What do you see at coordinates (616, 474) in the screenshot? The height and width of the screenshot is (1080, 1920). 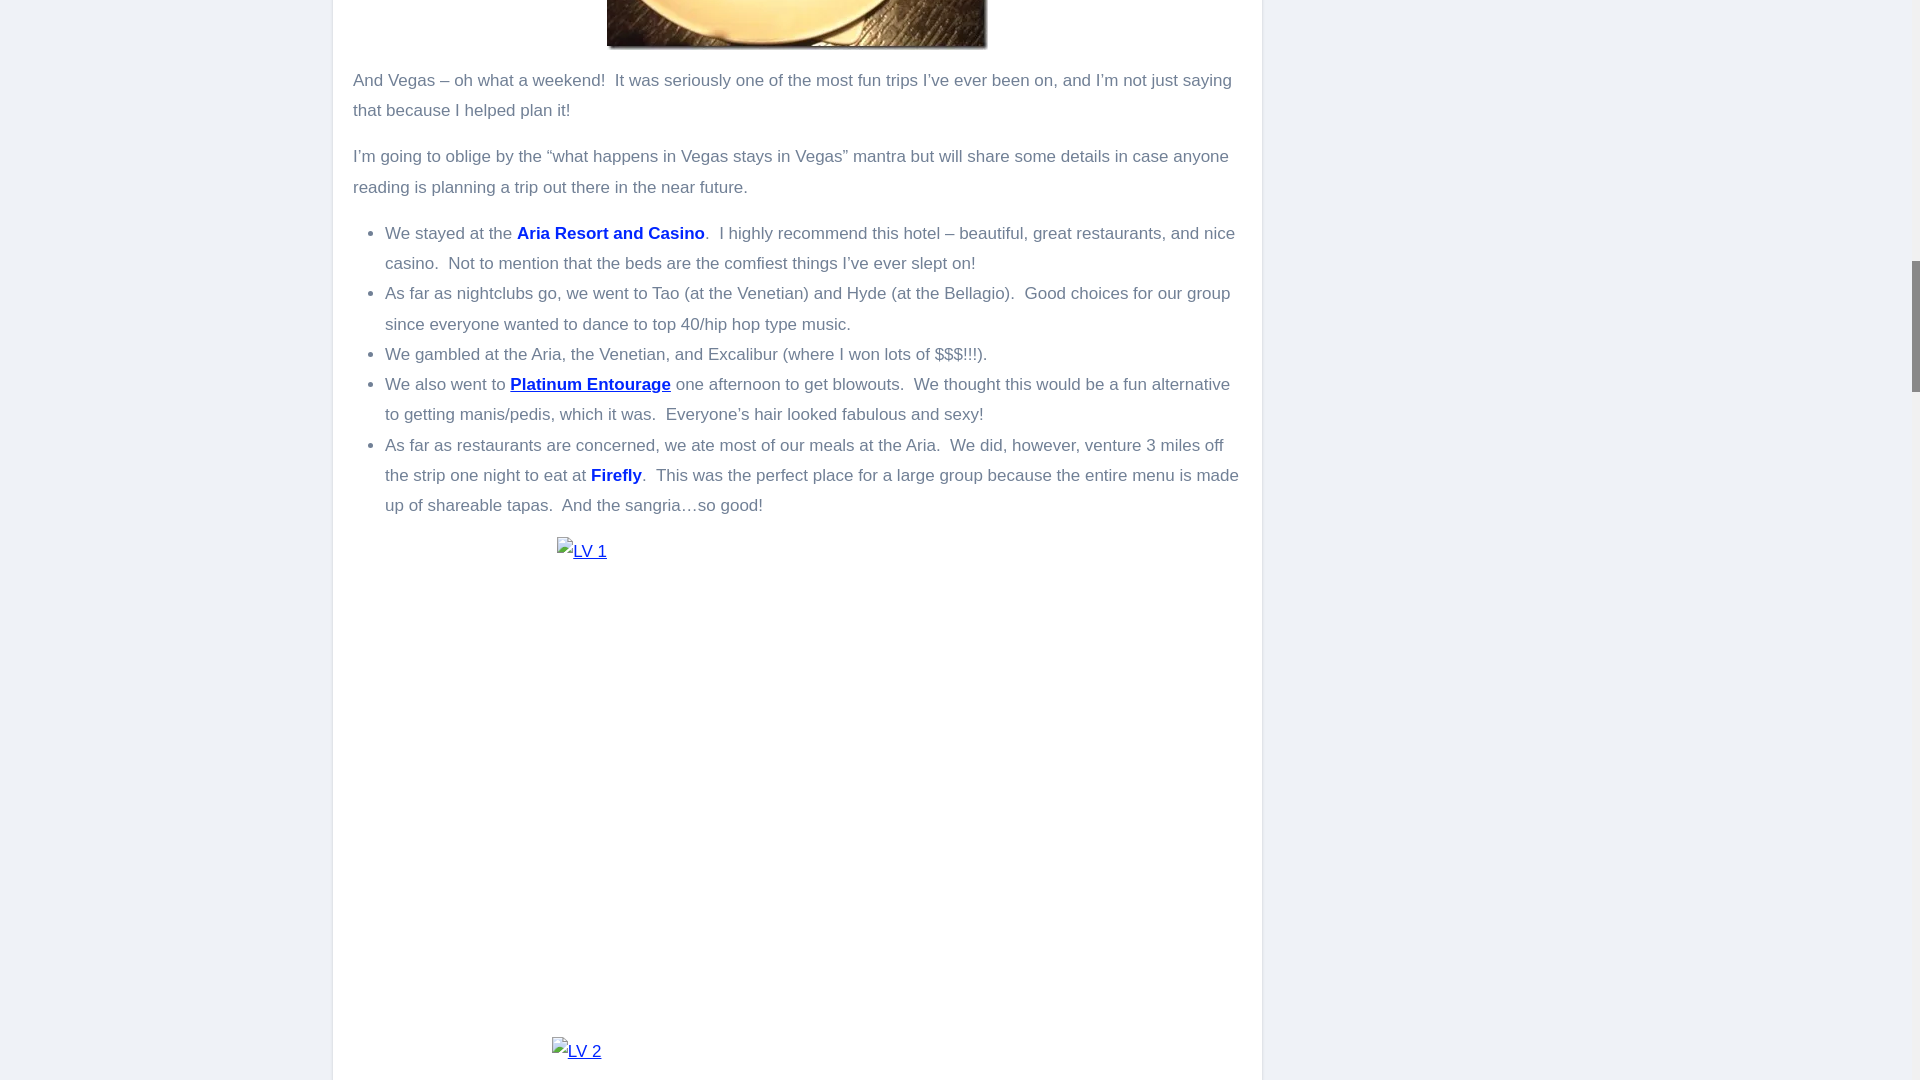 I see `Firefly` at bounding box center [616, 474].